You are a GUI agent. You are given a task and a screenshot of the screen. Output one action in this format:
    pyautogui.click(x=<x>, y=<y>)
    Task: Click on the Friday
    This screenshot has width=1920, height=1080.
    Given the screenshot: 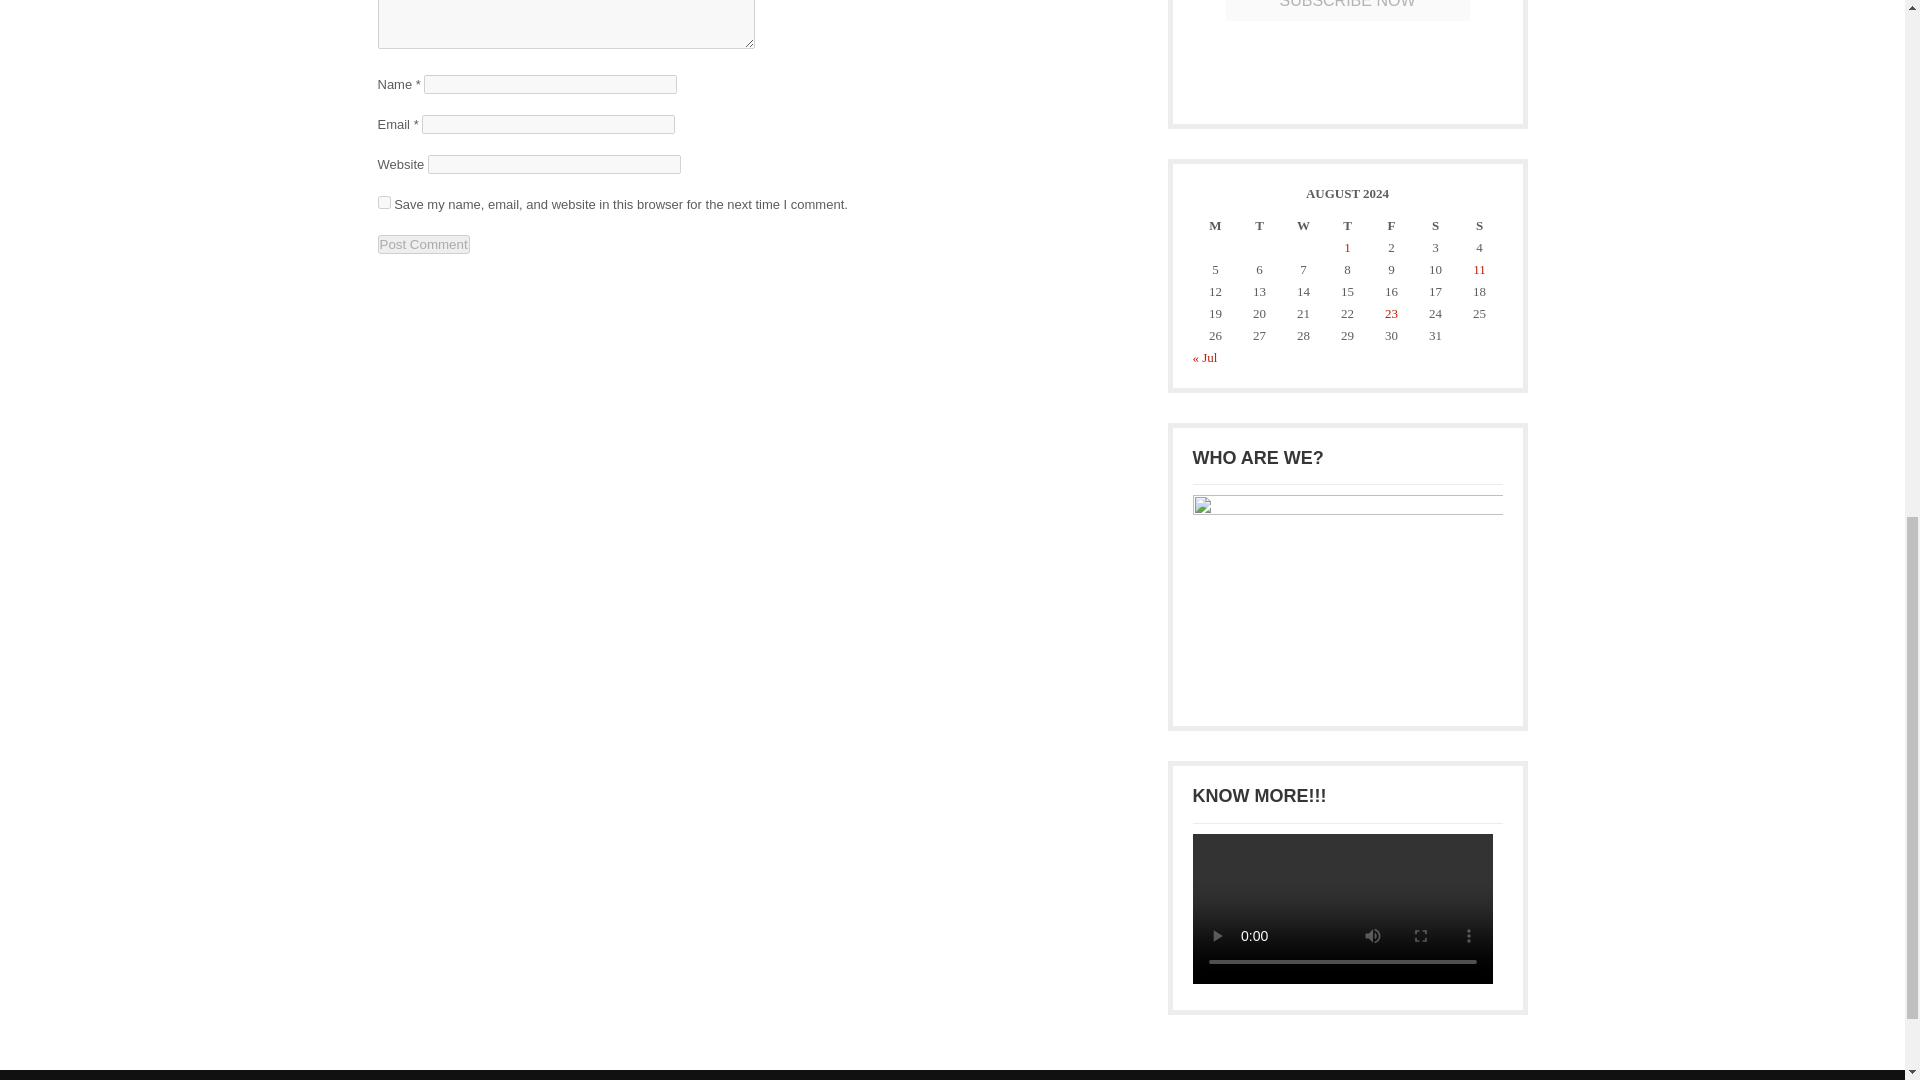 What is the action you would take?
    pyautogui.click(x=1390, y=226)
    